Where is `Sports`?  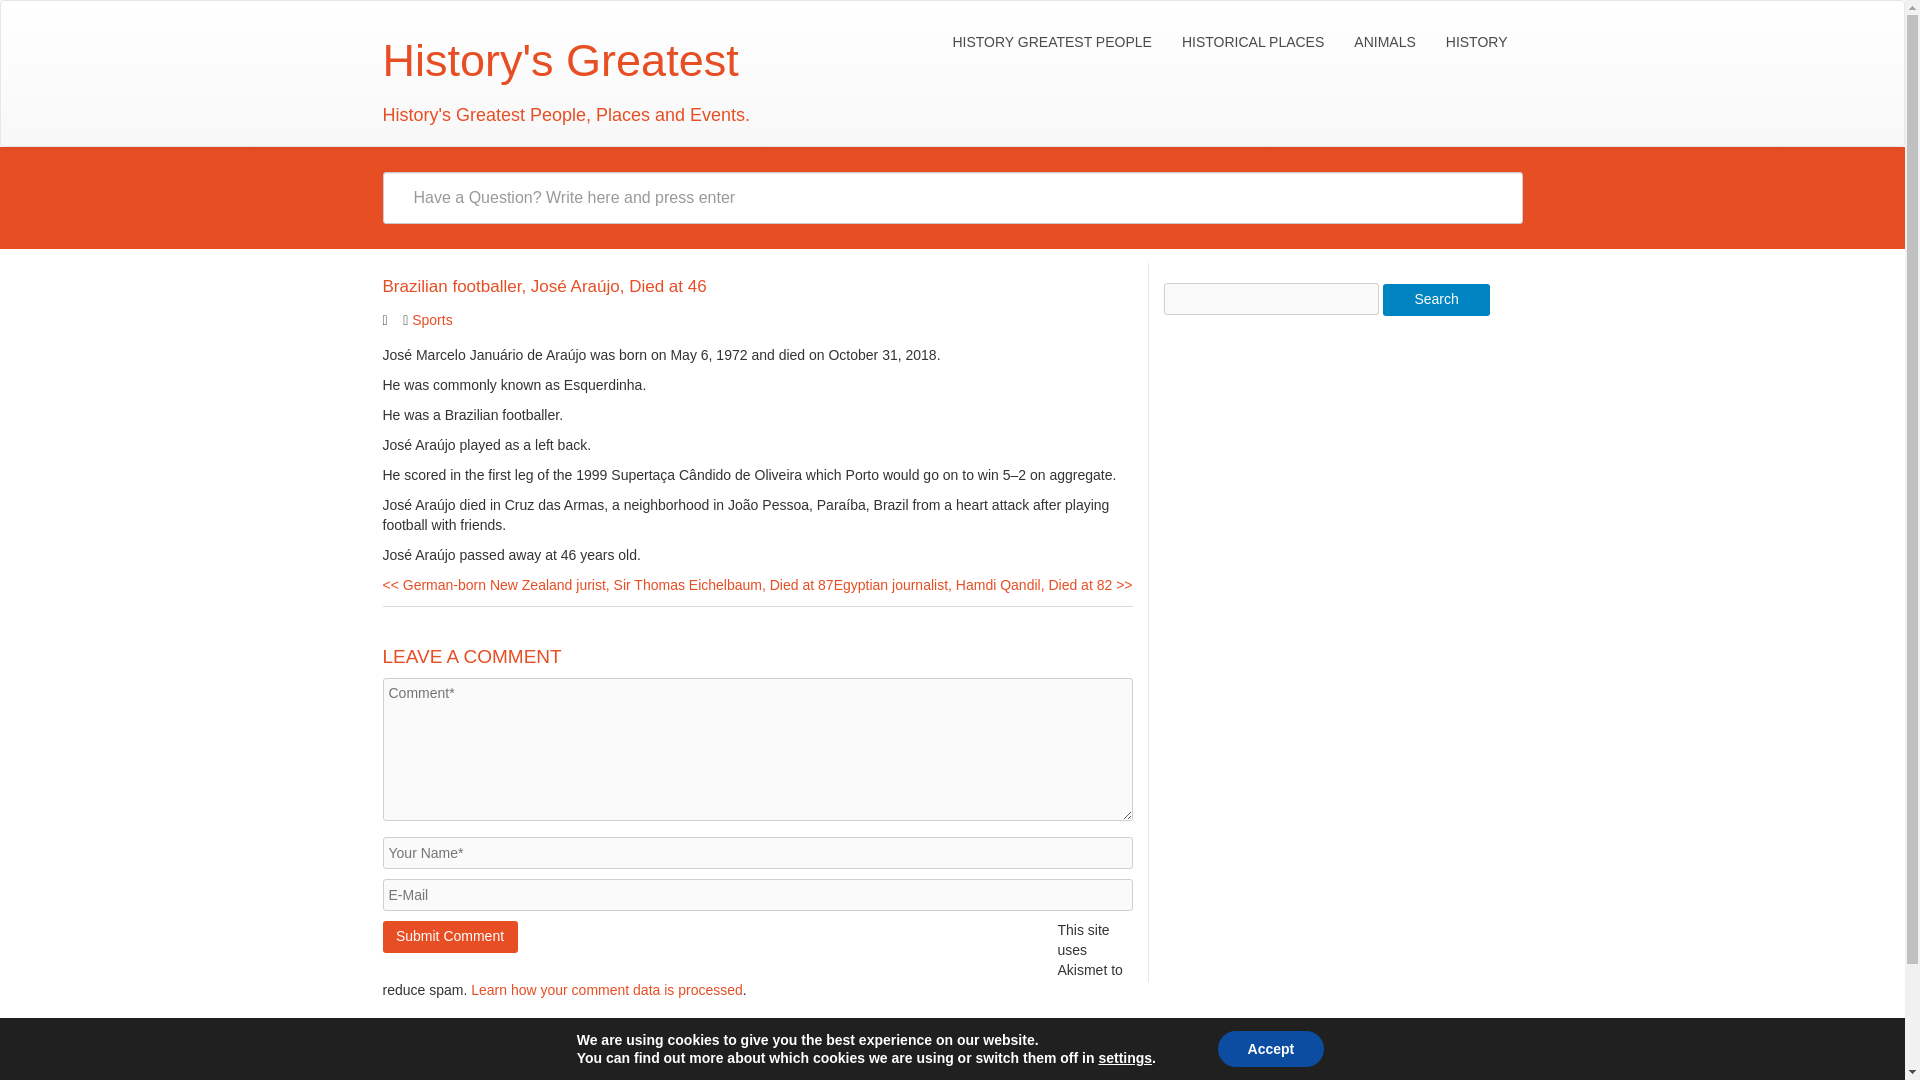
Sports is located at coordinates (432, 320).